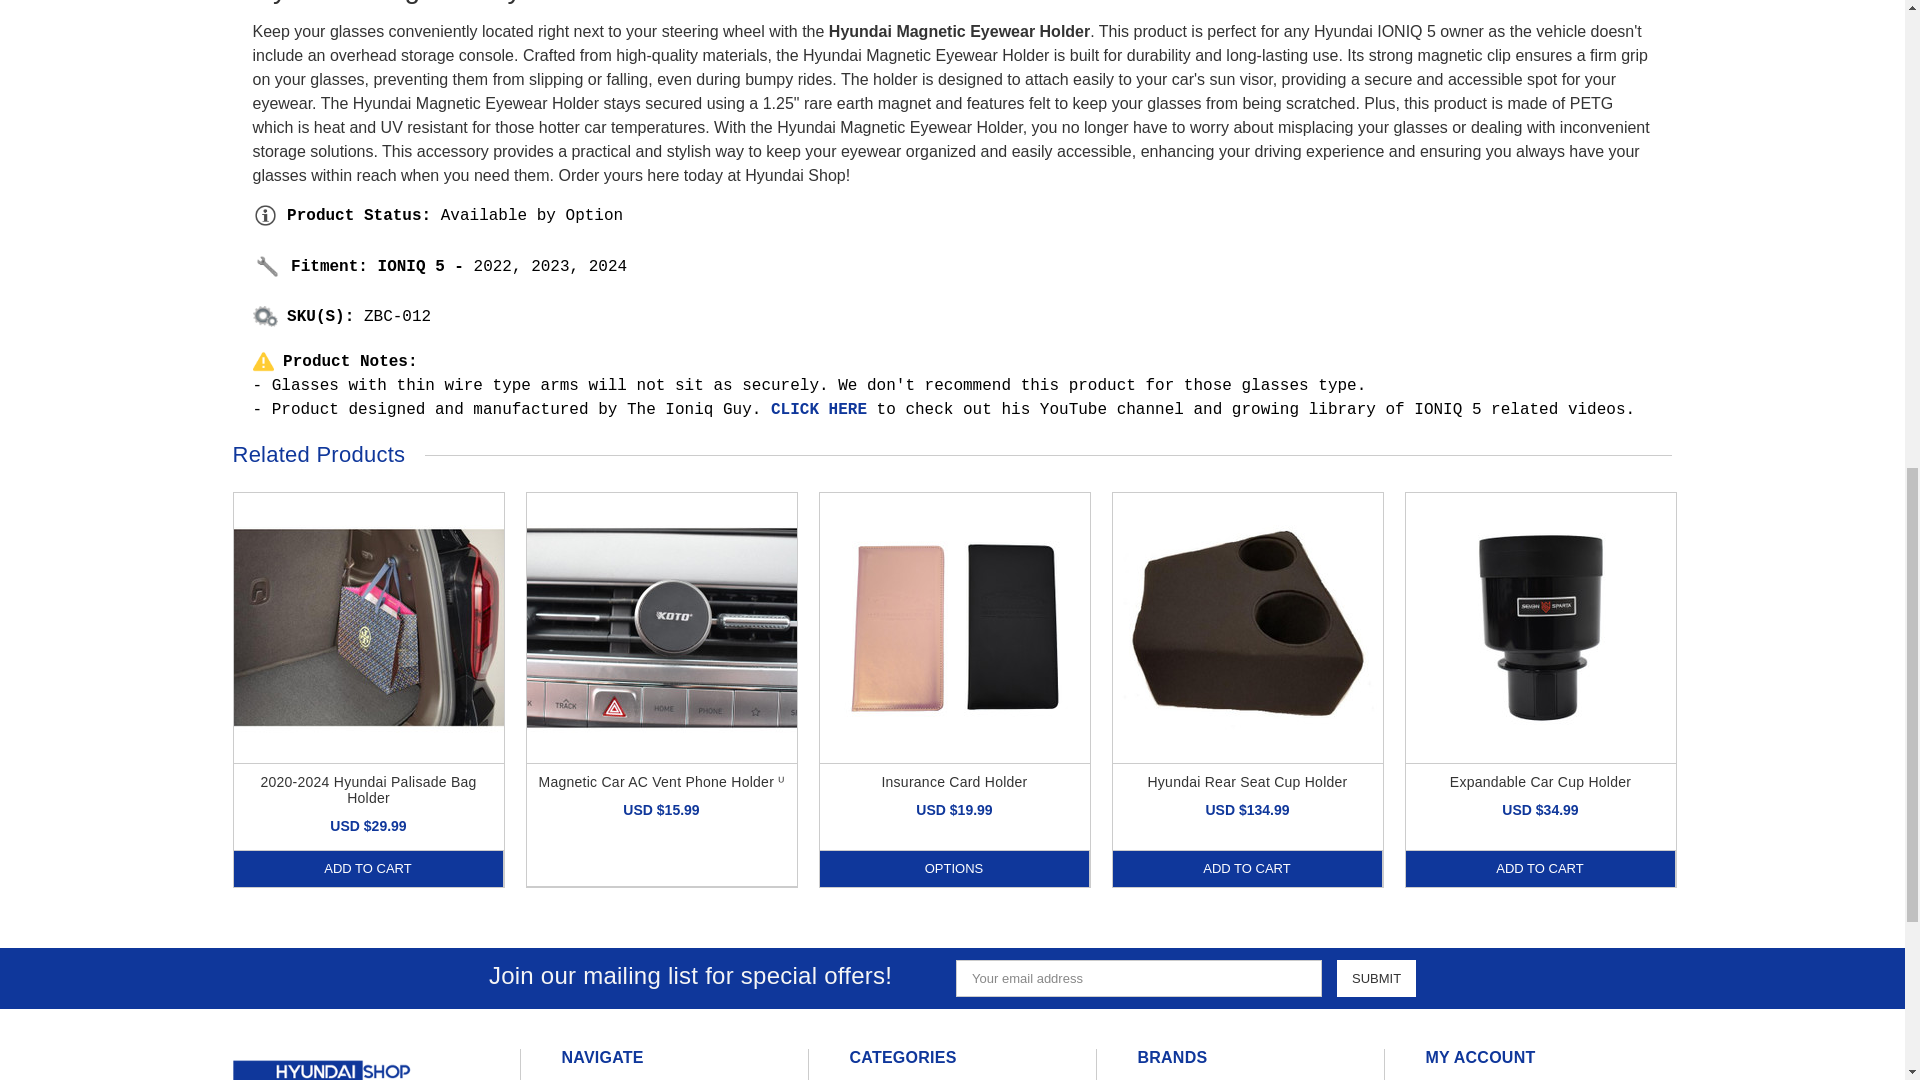 The image size is (1920, 1080). What do you see at coordinates (368, 627) in the screenshot?
I see `2020-2024 Hyundai Palisade Bag Holder` at bounding box center [368, 627].